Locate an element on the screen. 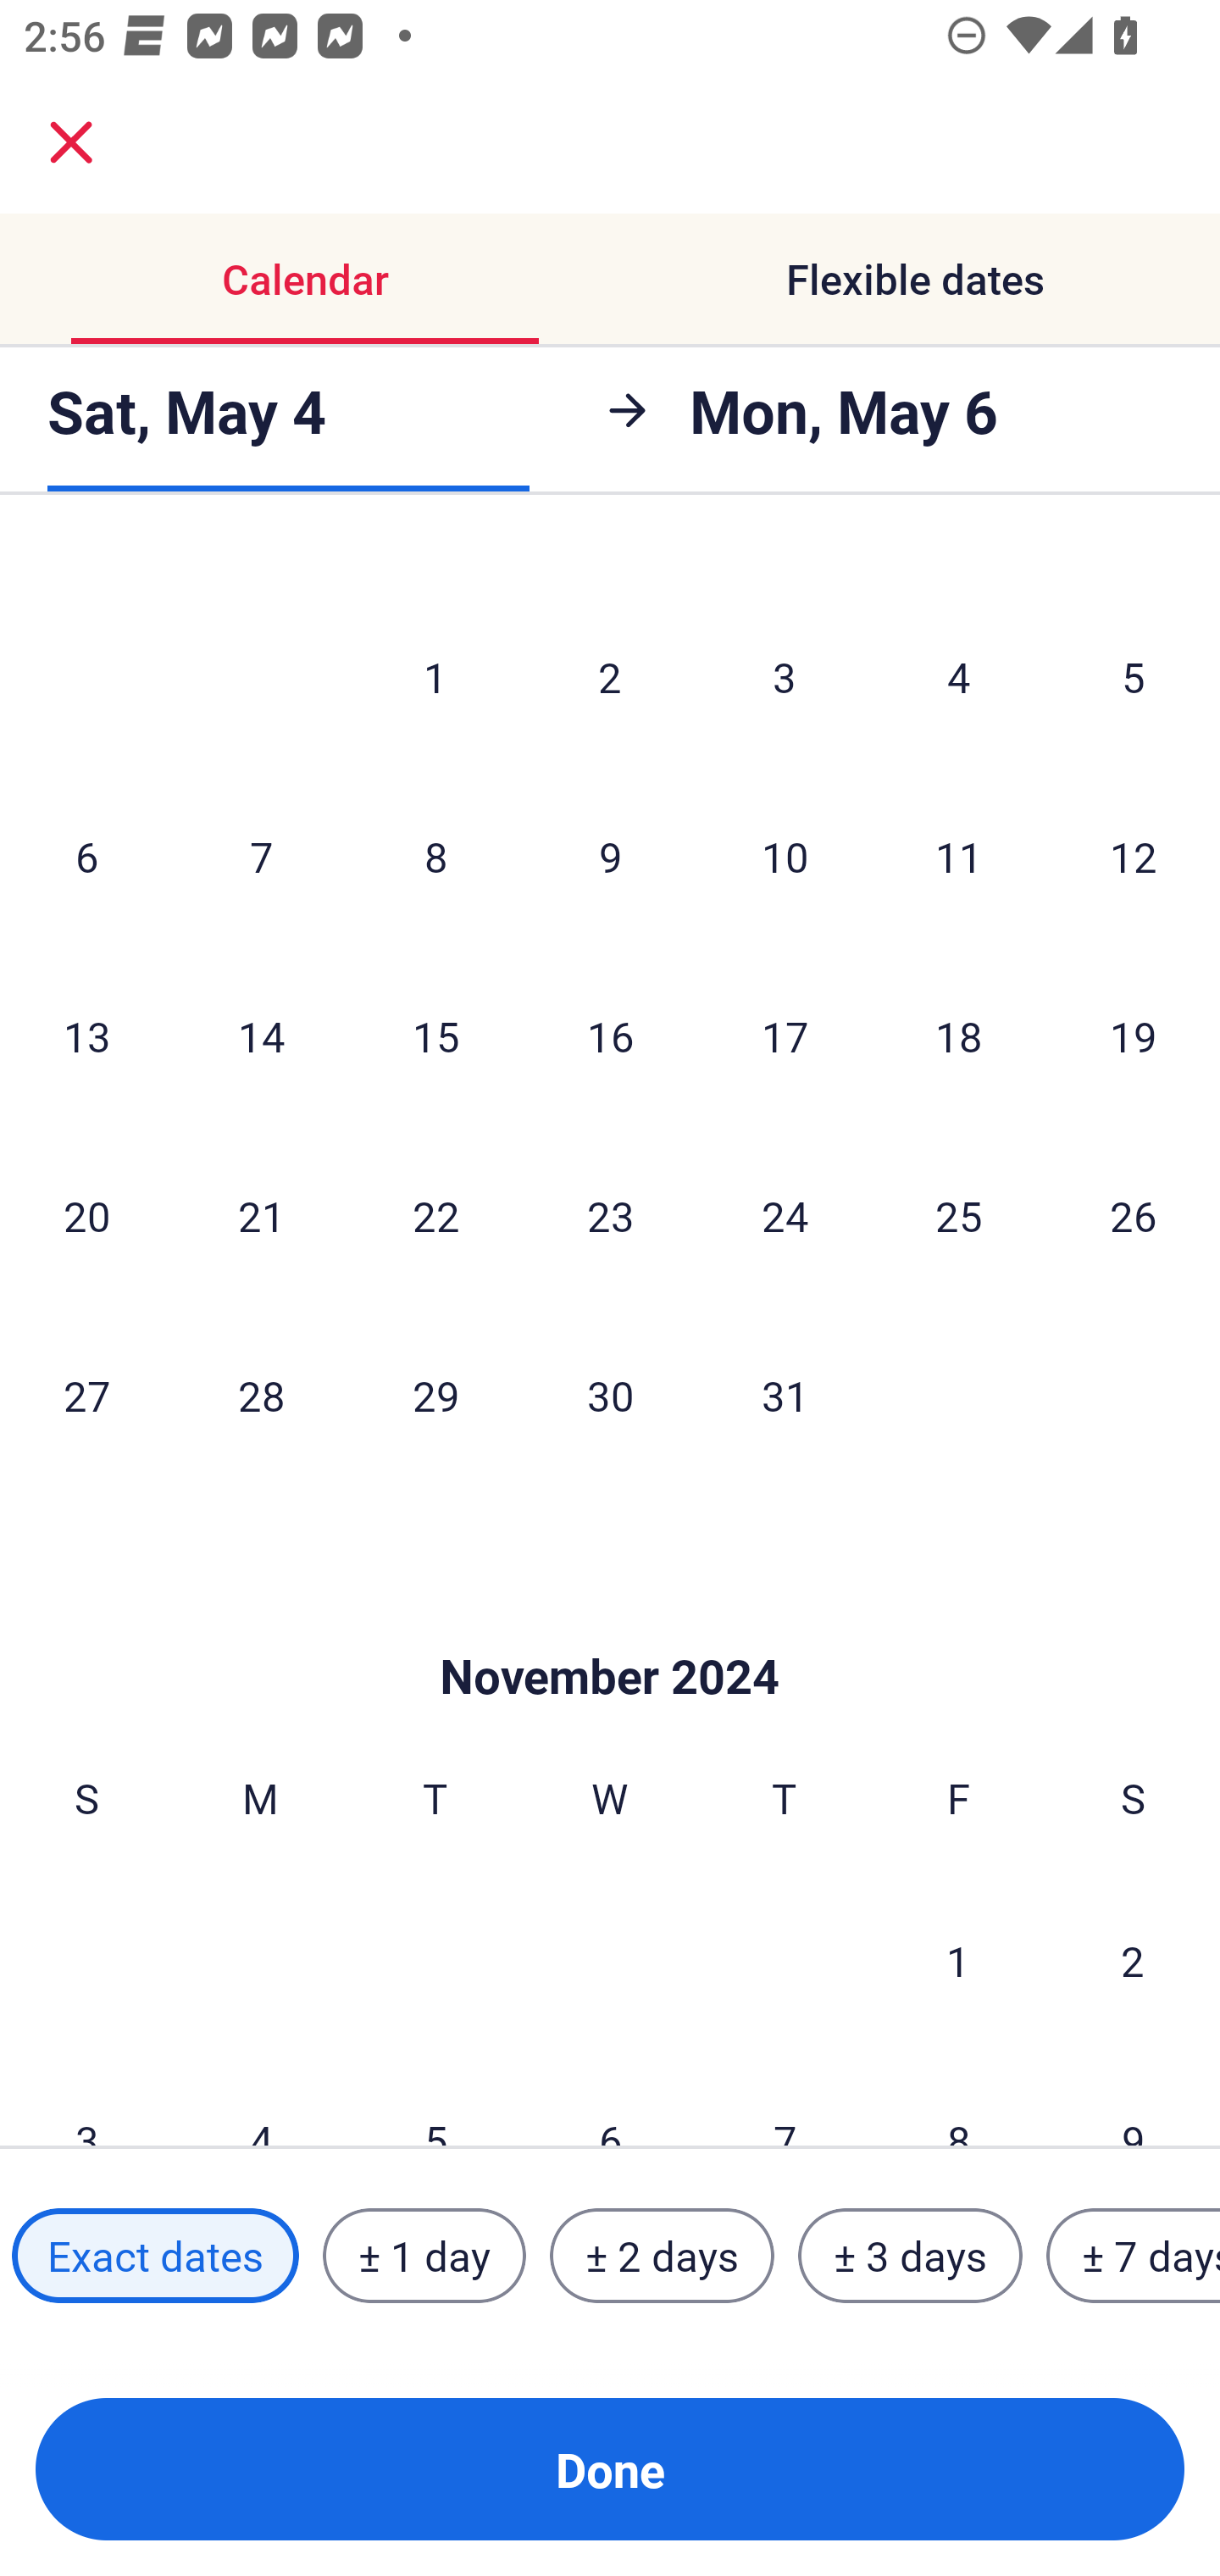 The height and width of the screenshot is (2576, 1220). 19 Saturday, October 19, 2024 is located at coordinates (1134, 1035).